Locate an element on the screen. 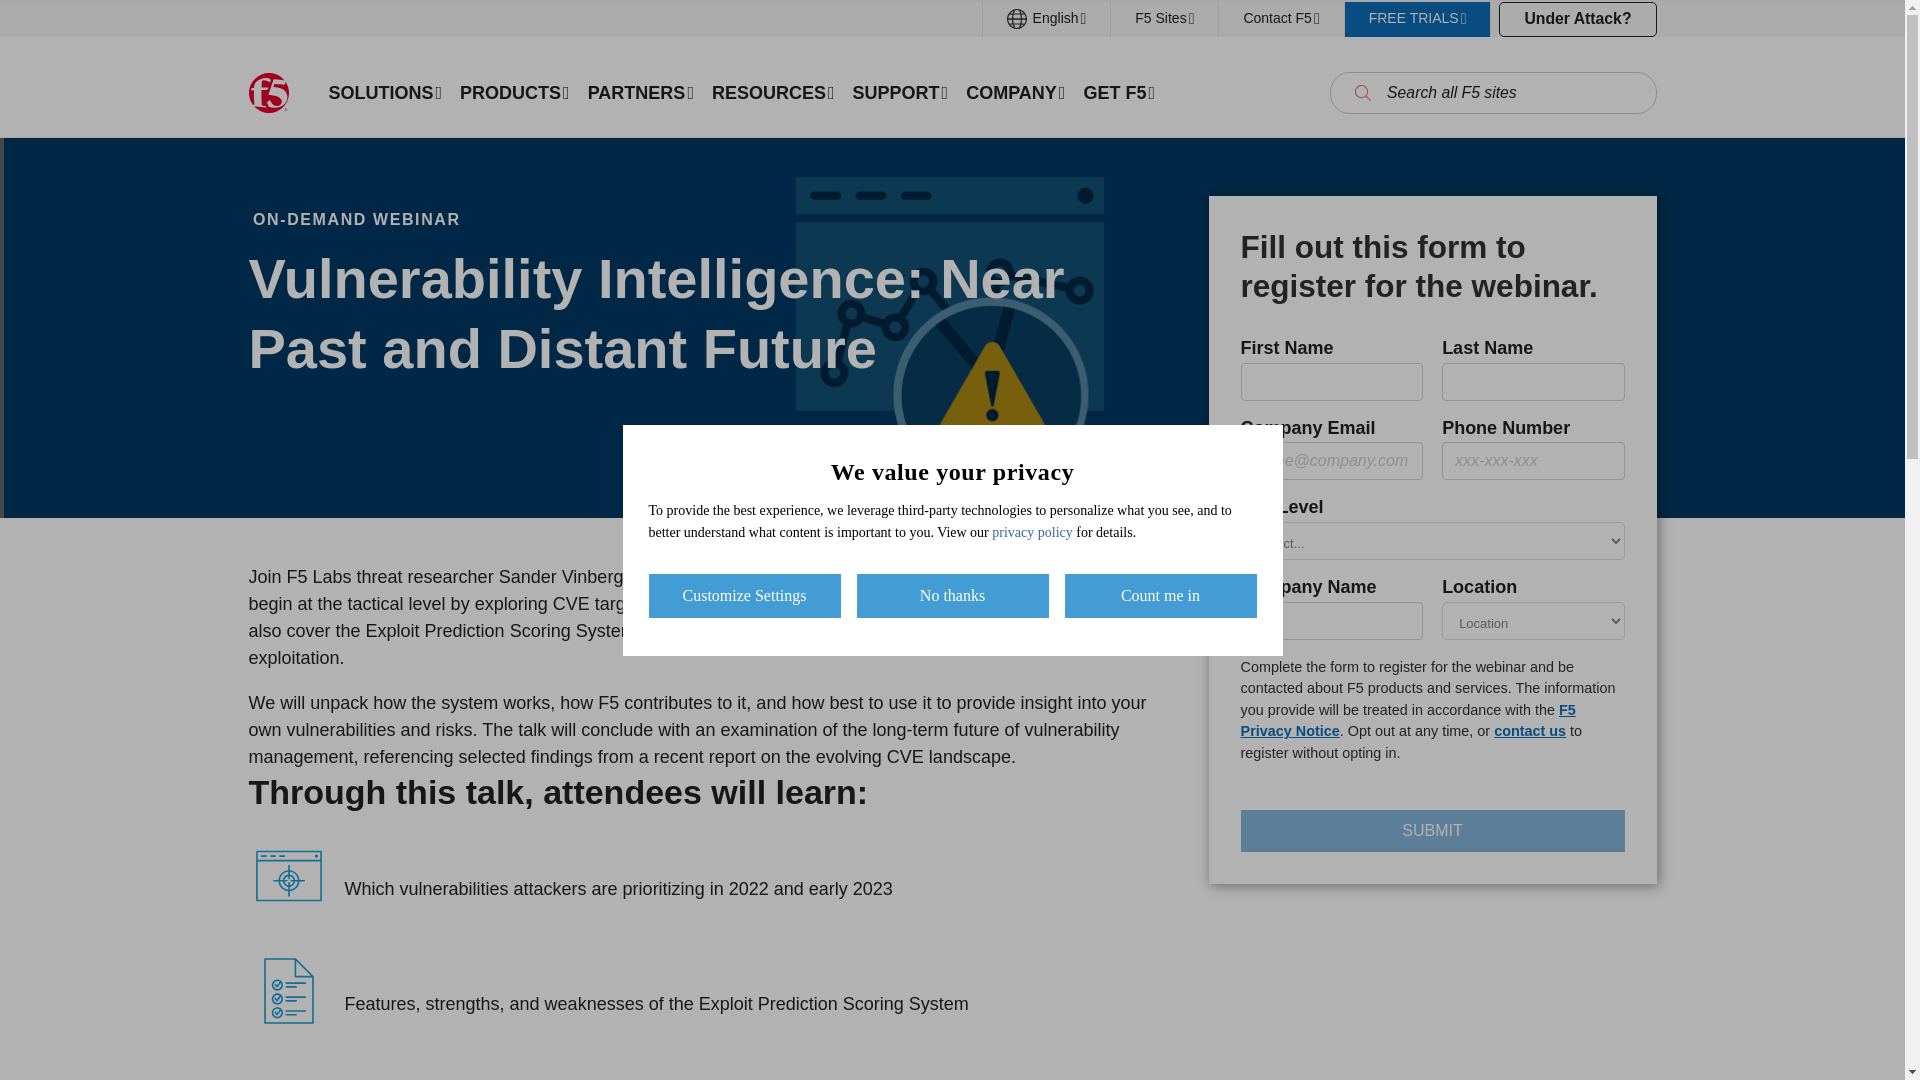 The image size is (1920, 1080). SOLUTIONS is located at coordinates (386, 92).